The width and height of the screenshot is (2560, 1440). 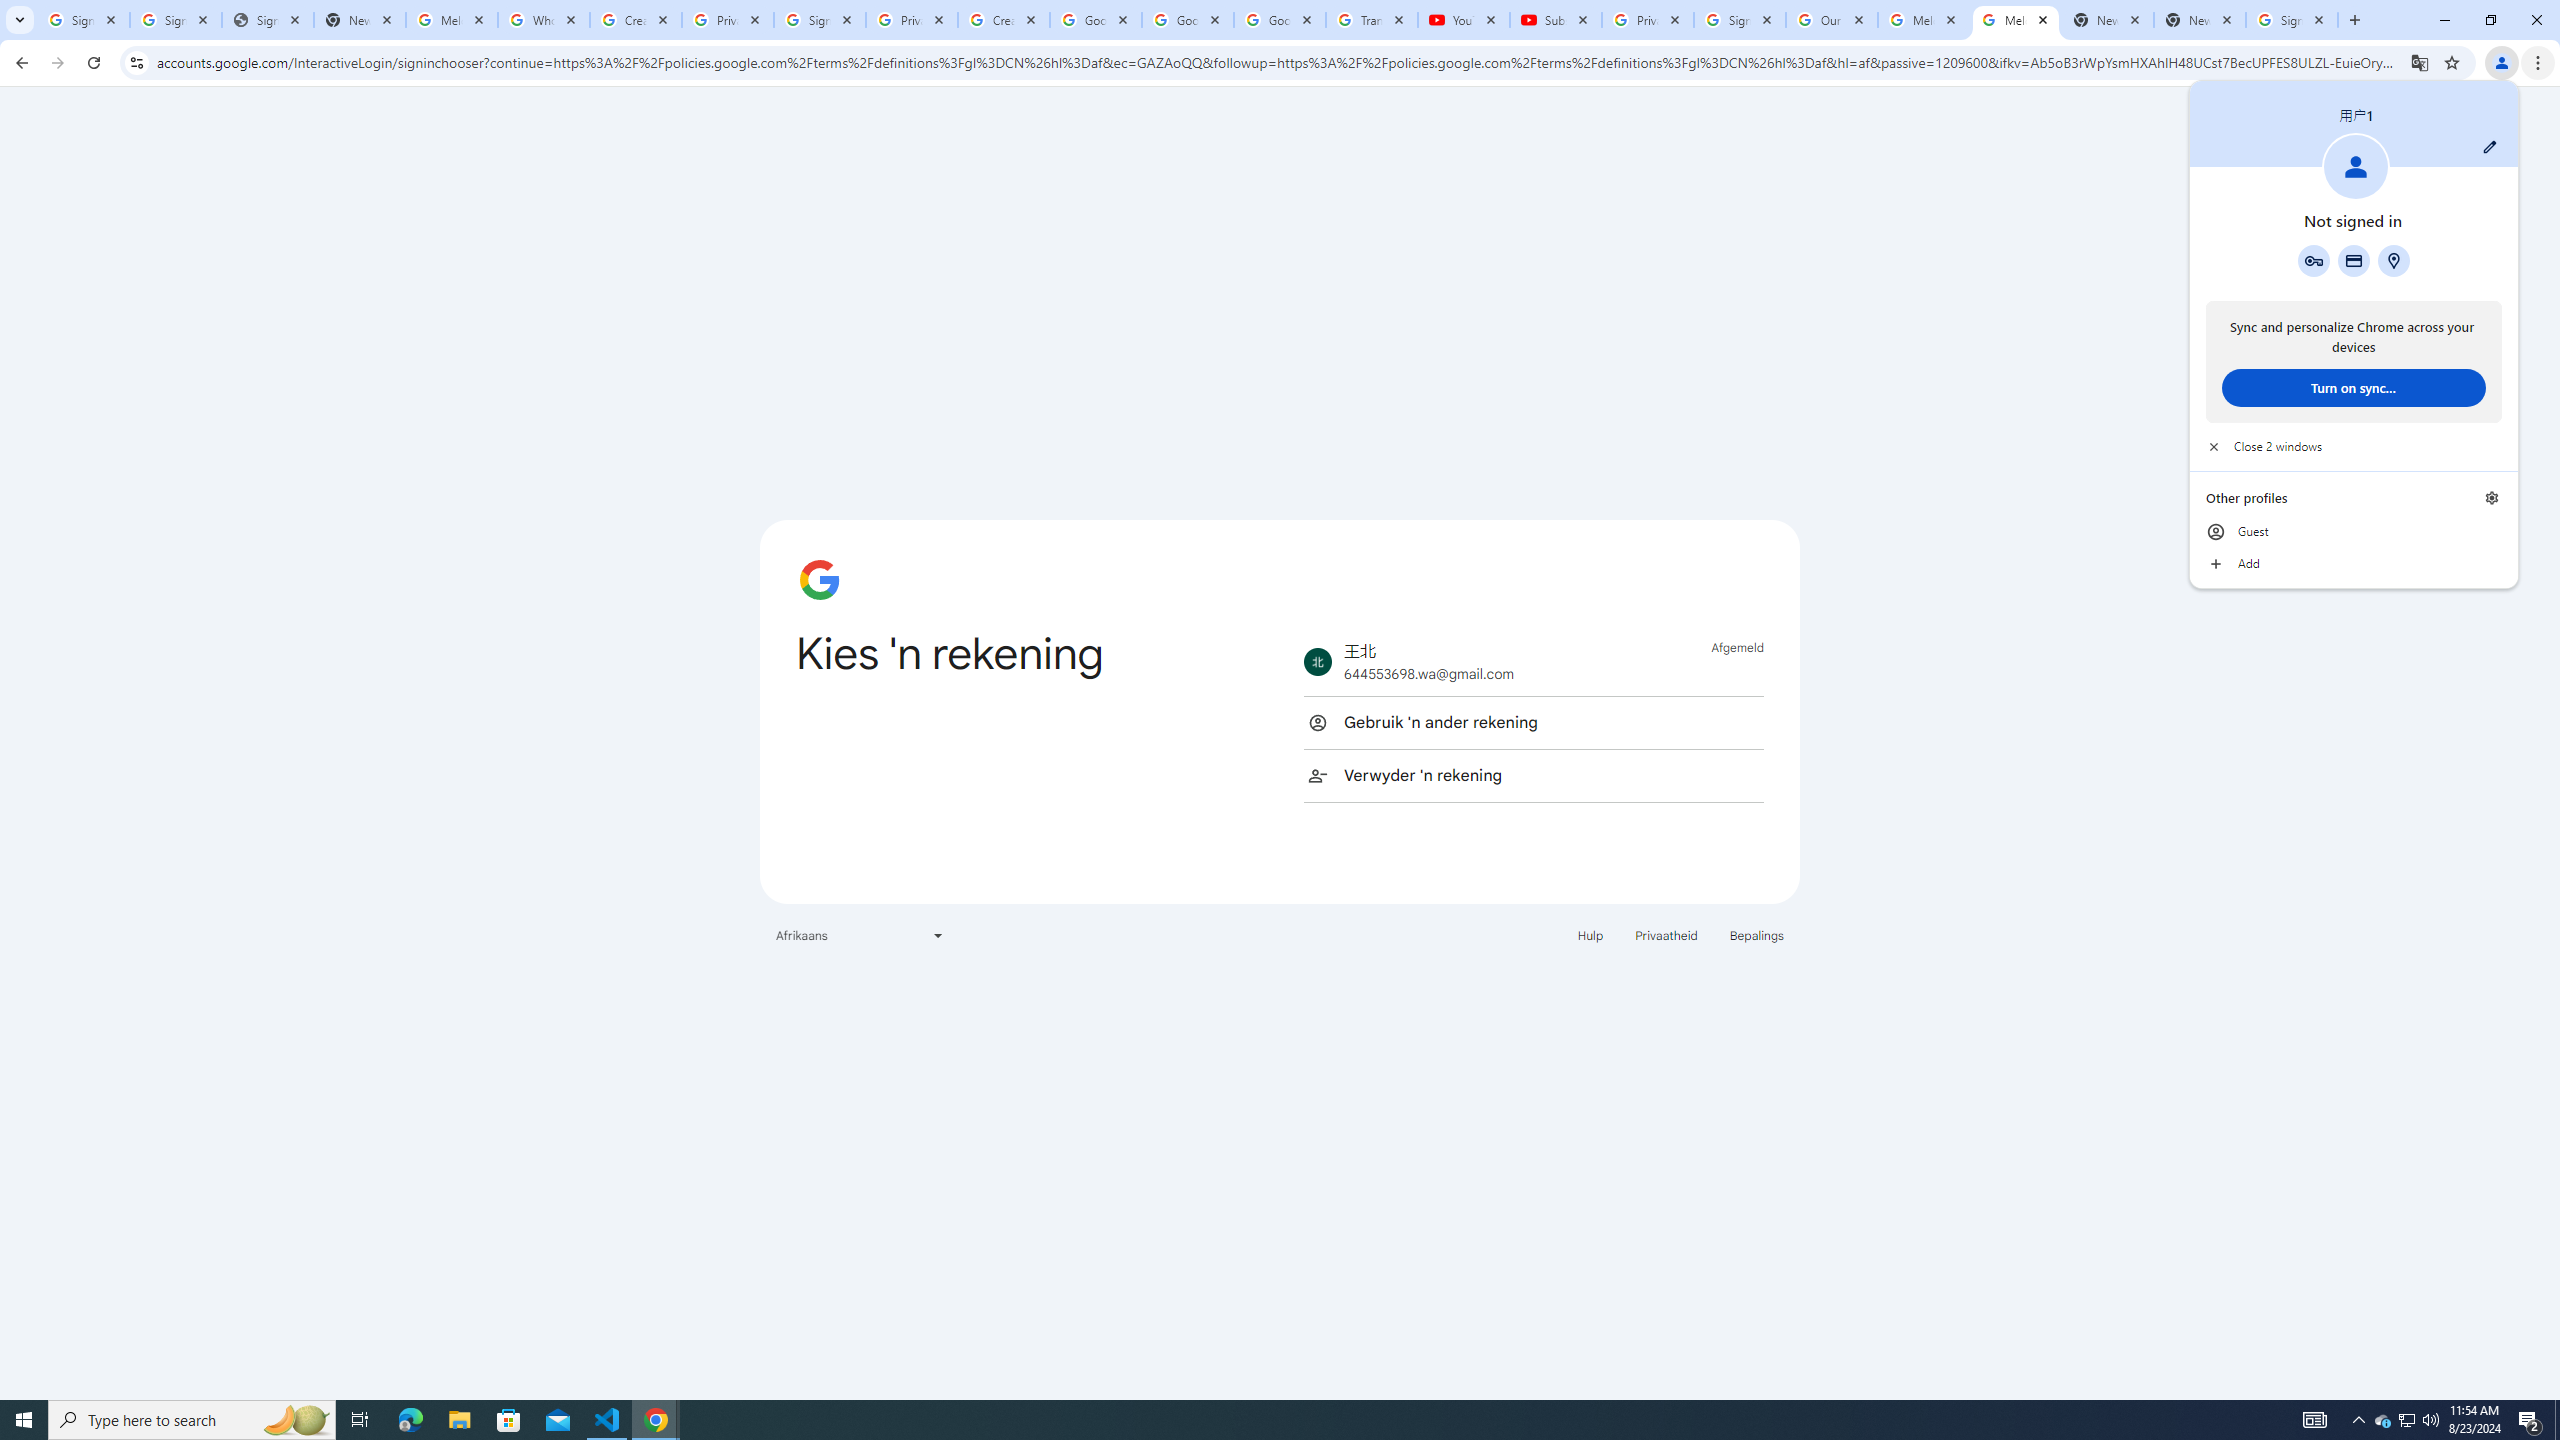 I want to click on Gebruik 'n ander rekening, so click(x=2314, y=260).